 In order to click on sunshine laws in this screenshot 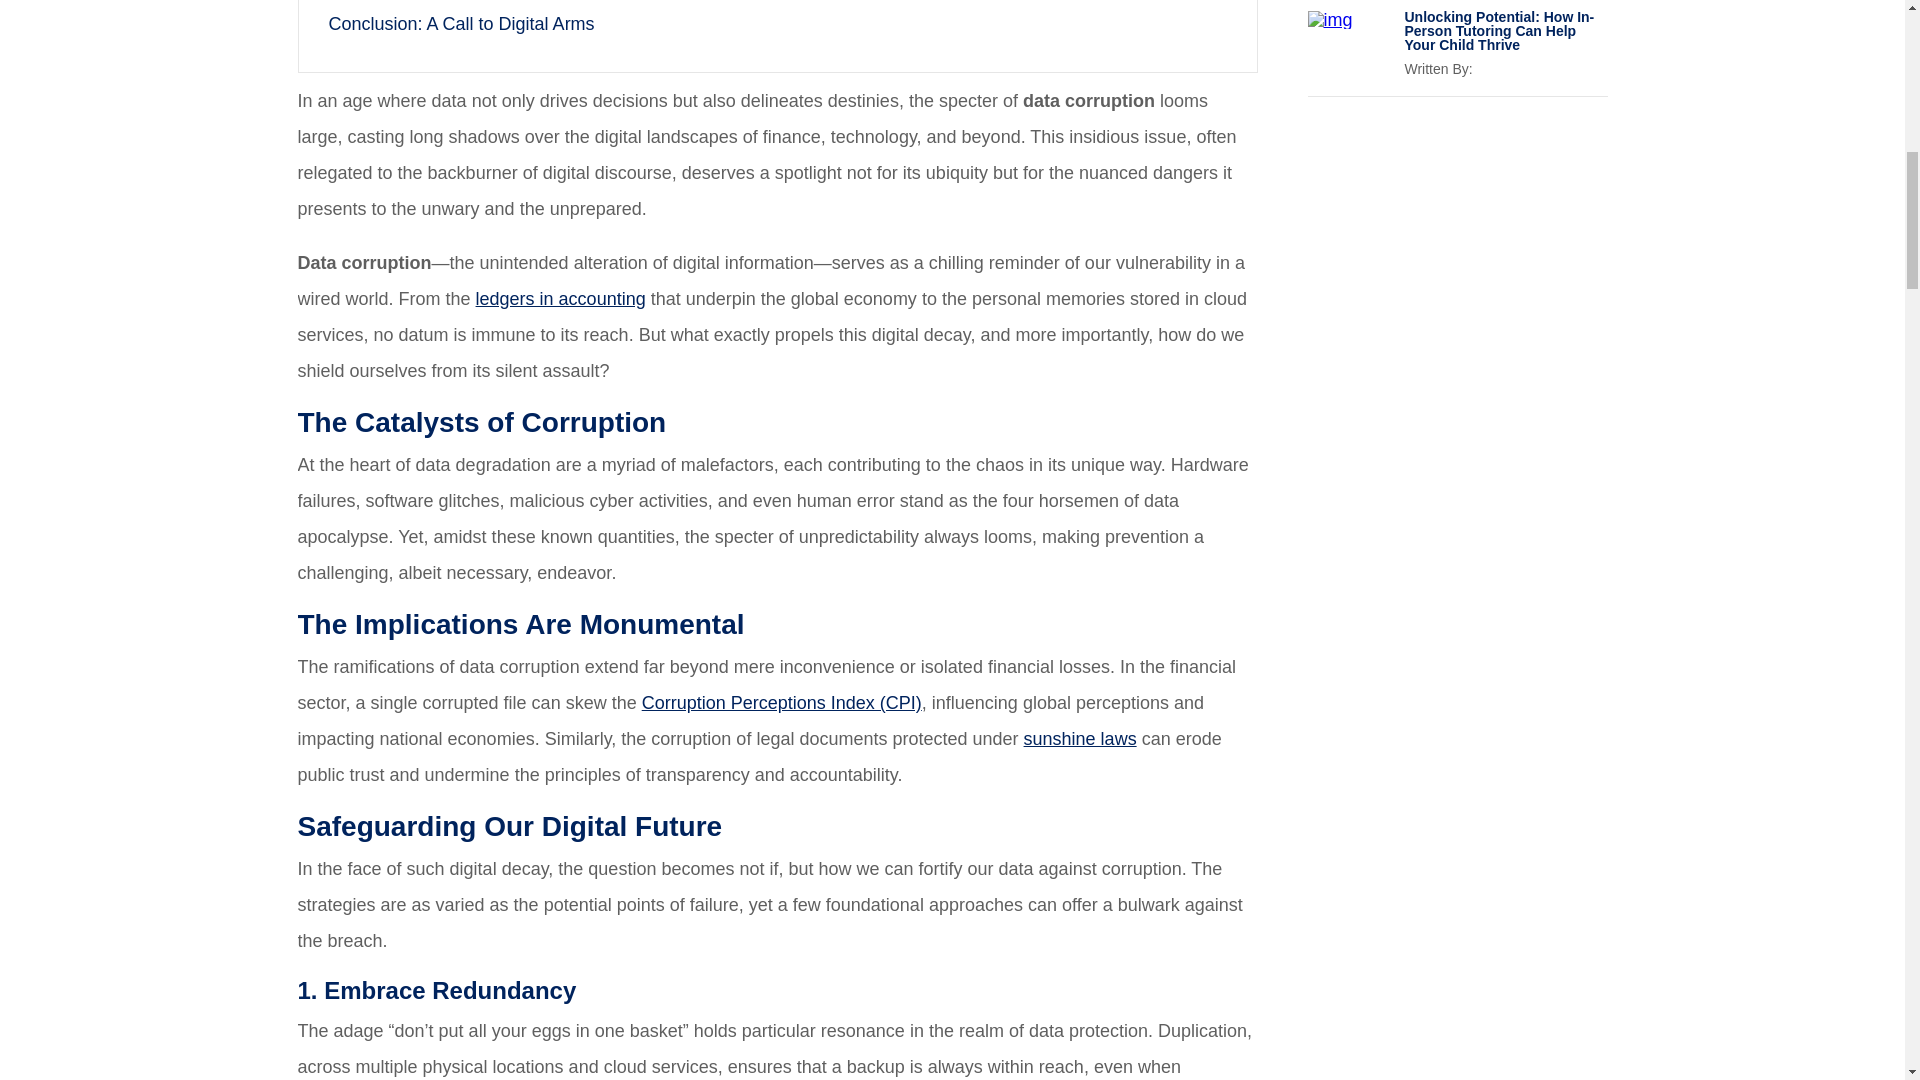, I will do `click(1080, 739)`.